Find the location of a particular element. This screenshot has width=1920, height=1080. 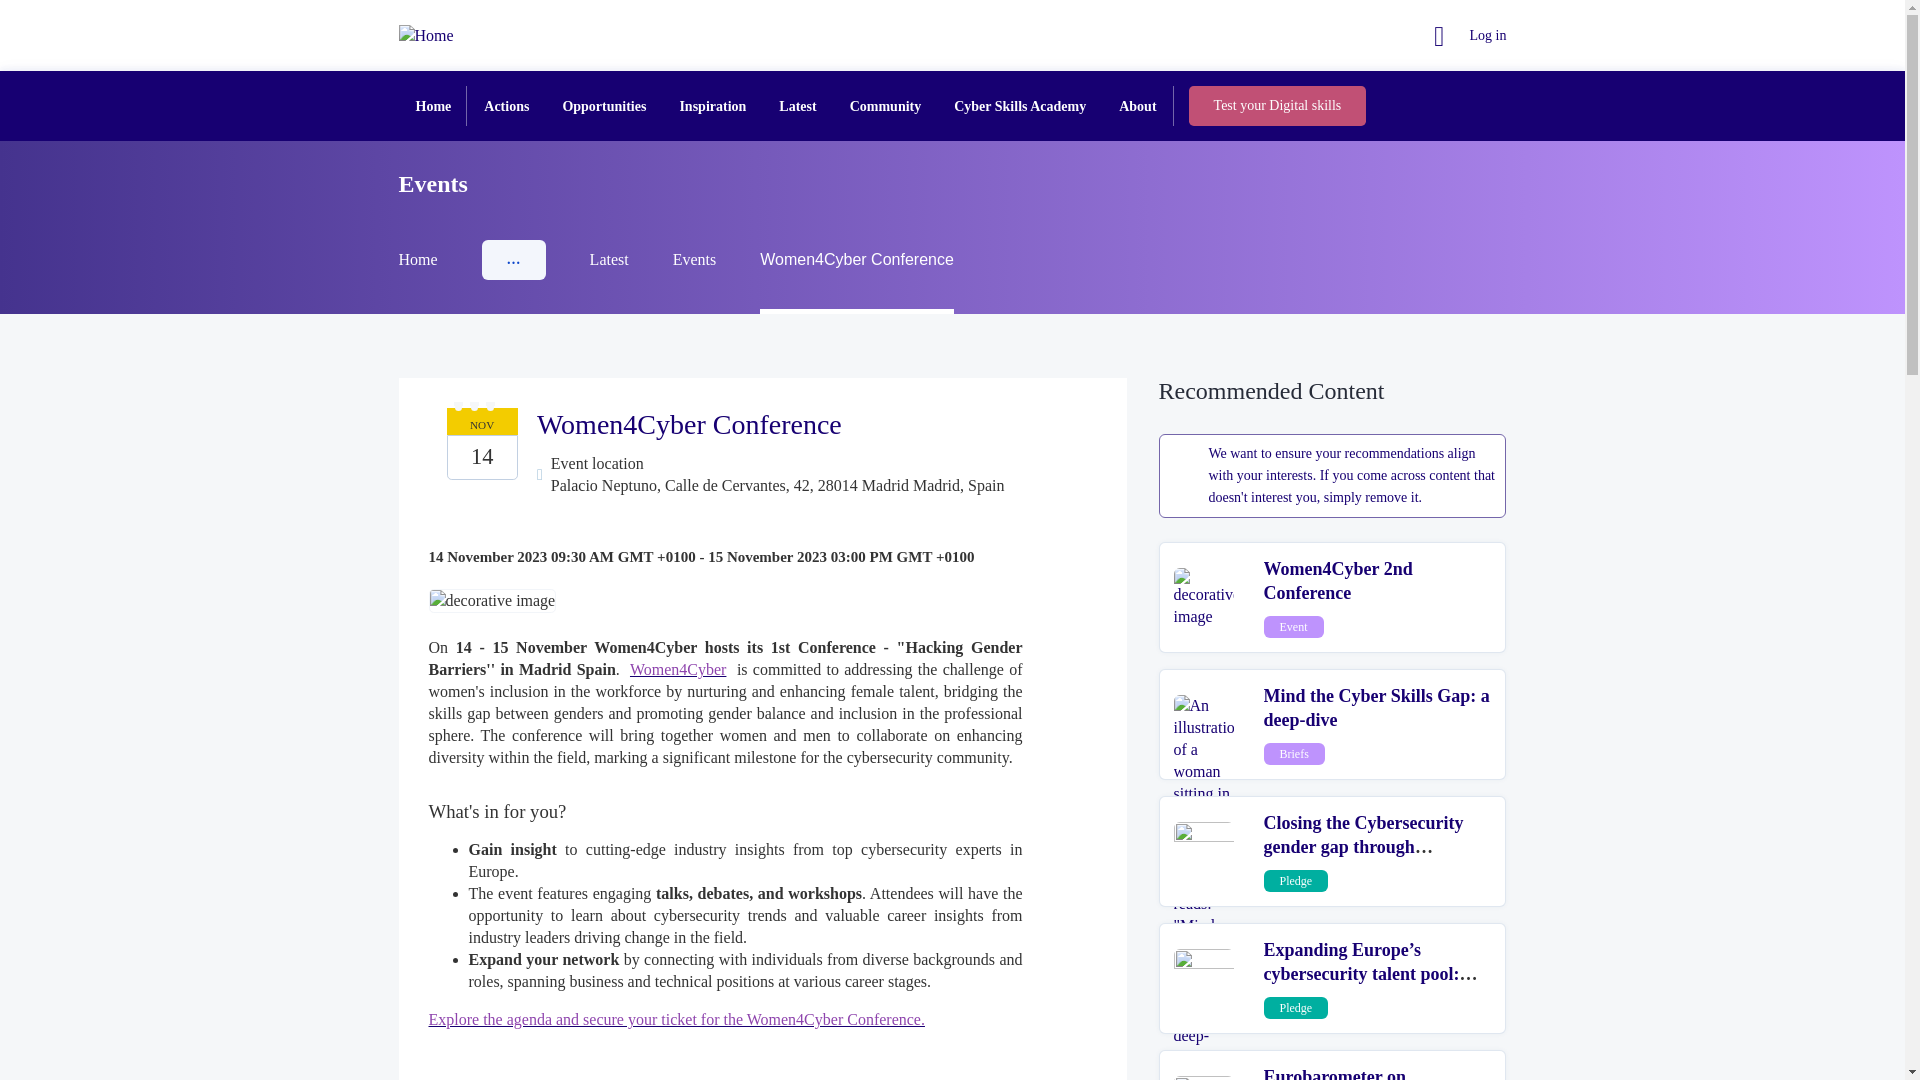

Skip to main content is located at coordinates (8, 8).